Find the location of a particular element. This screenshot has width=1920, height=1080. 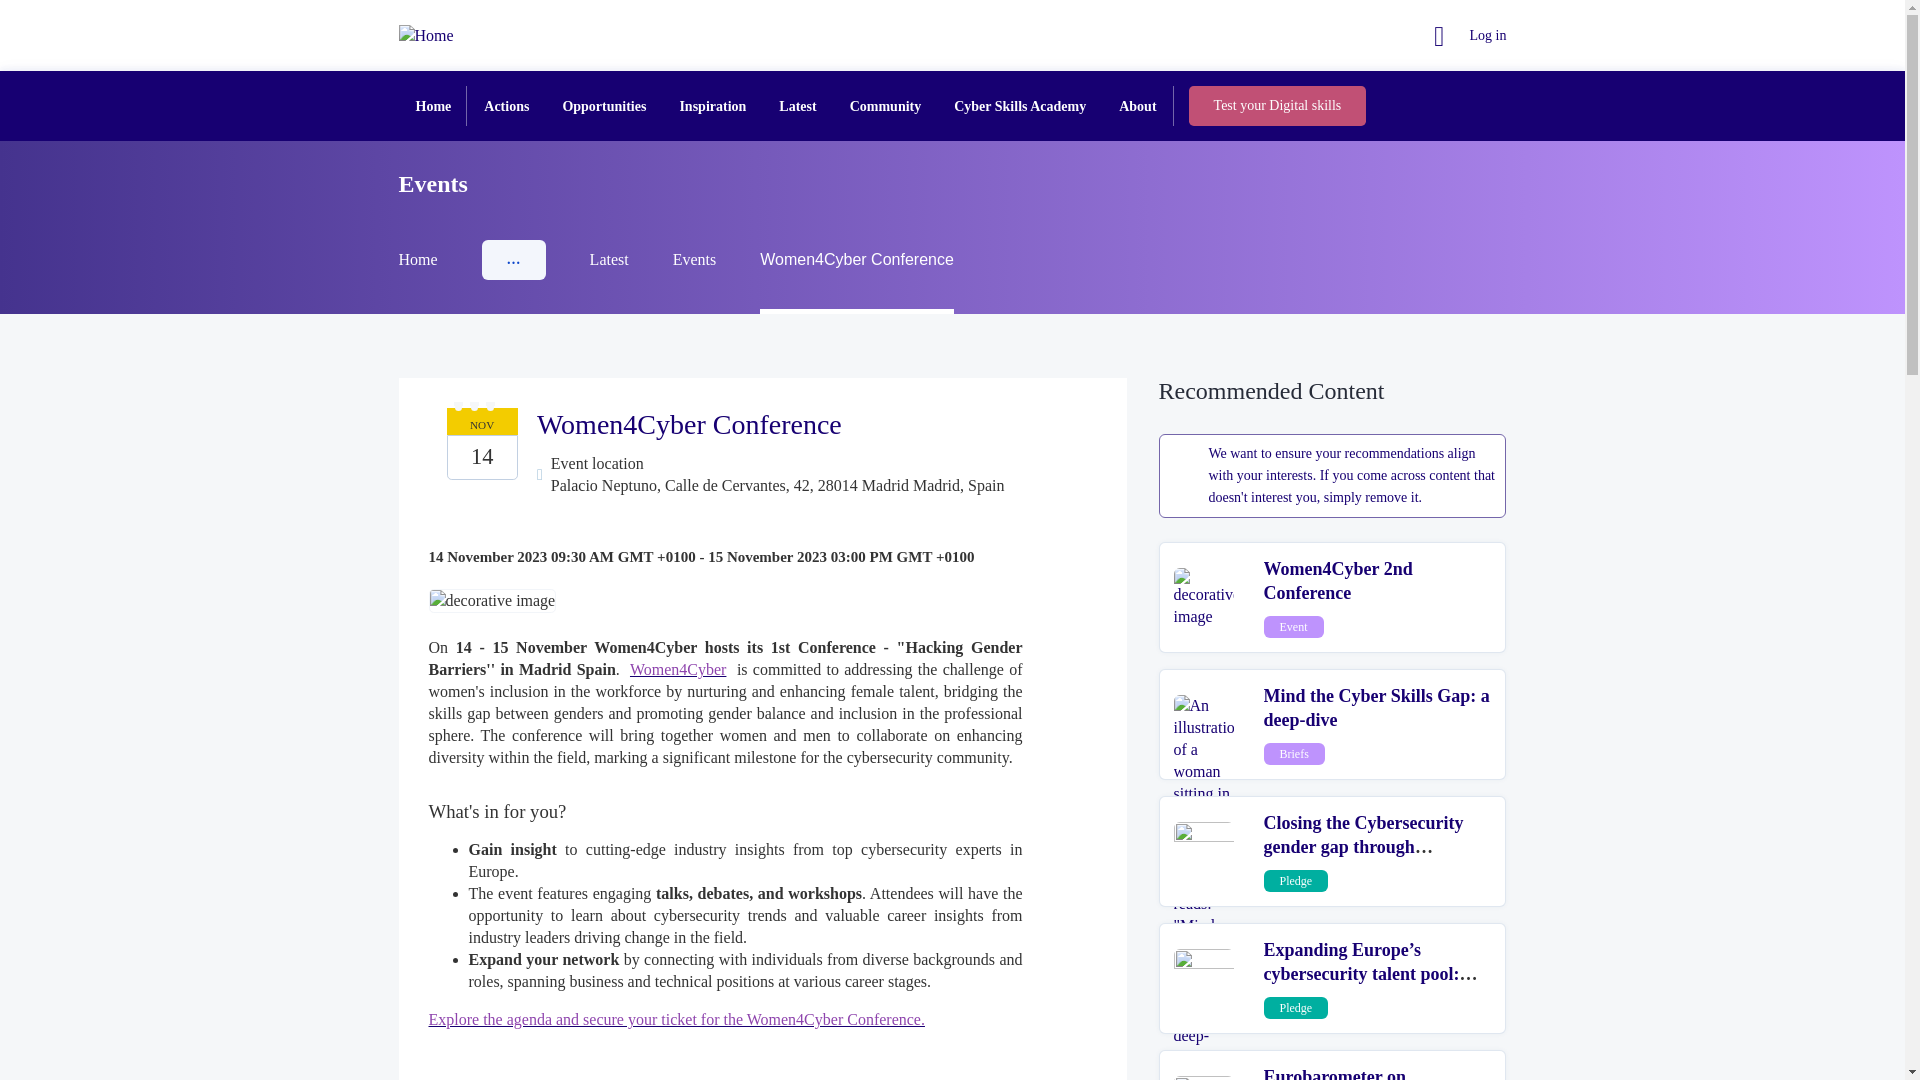

Skip to main content is located at coordinates (8, 8).